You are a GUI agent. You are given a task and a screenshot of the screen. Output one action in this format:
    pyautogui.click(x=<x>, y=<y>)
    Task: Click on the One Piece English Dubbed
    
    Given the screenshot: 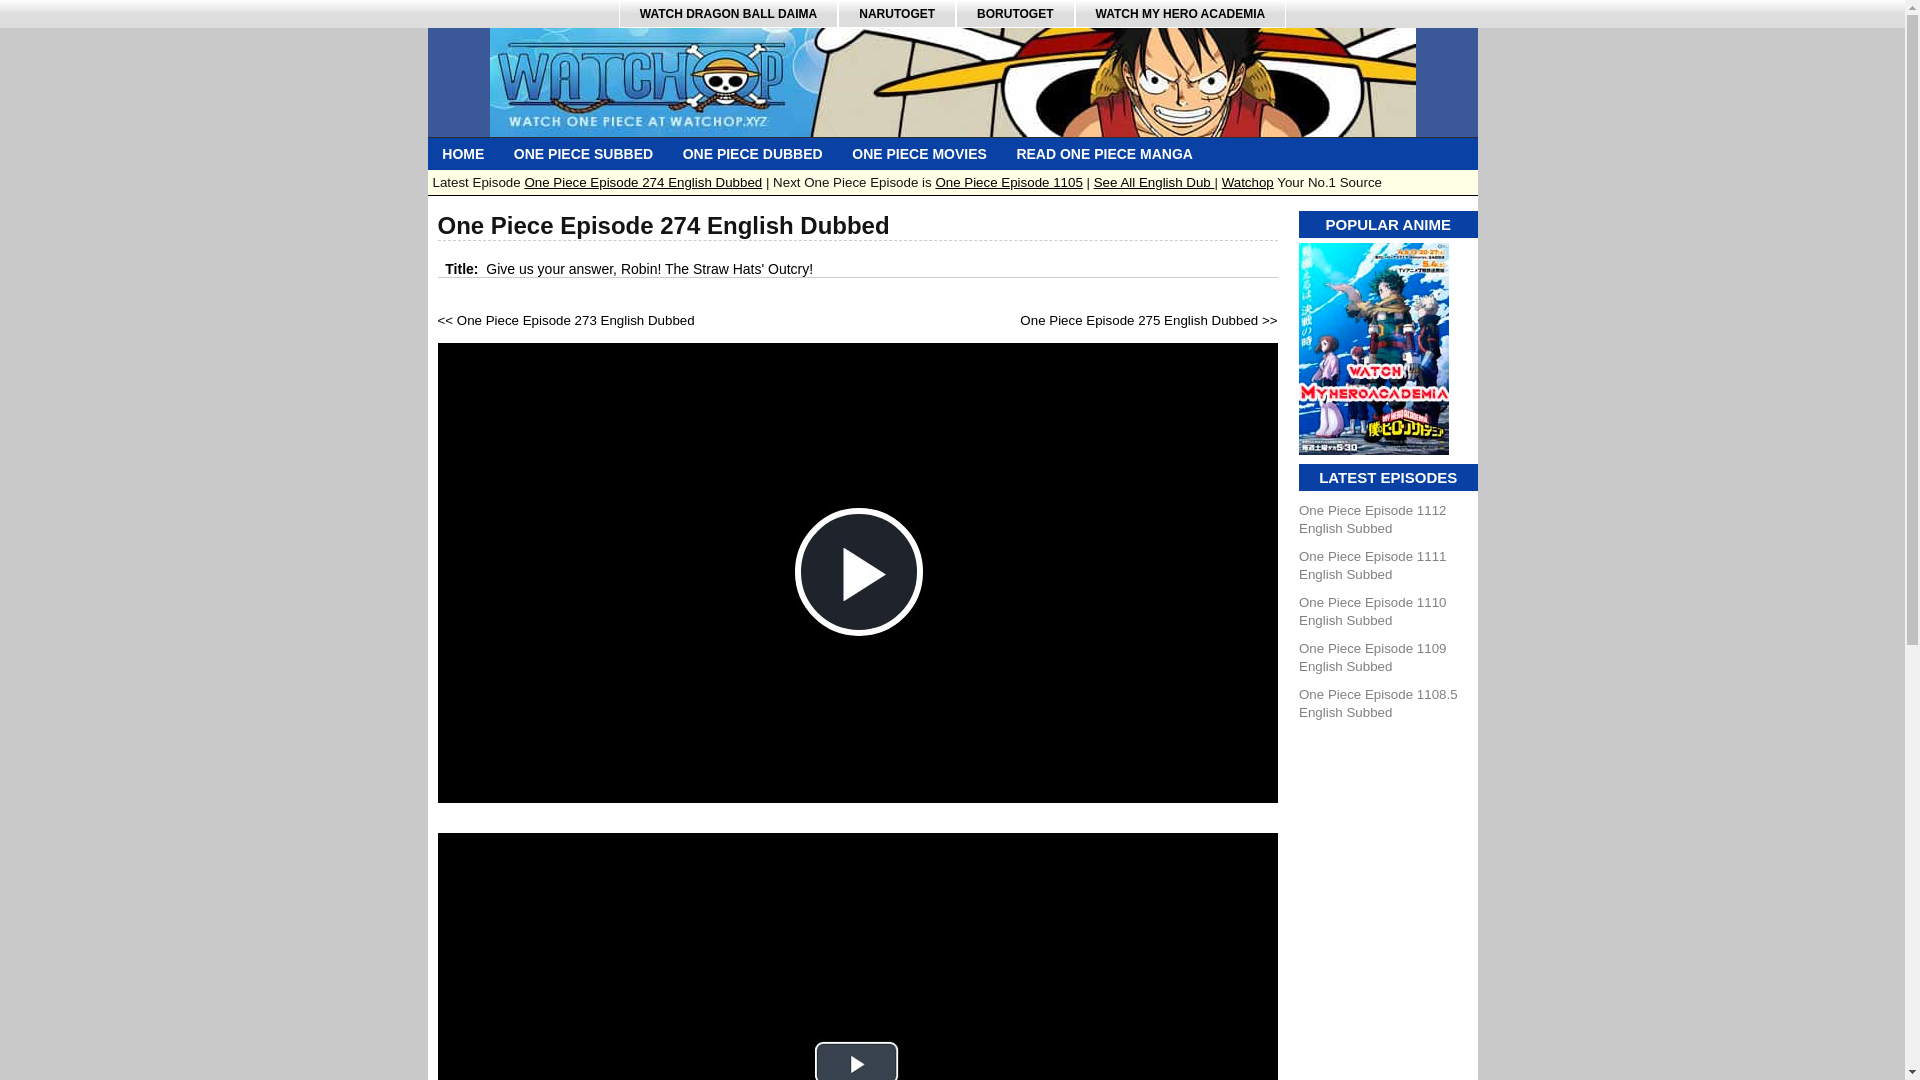 What is the action you would take?
    pyautogui.click(x=752, y=154)
    